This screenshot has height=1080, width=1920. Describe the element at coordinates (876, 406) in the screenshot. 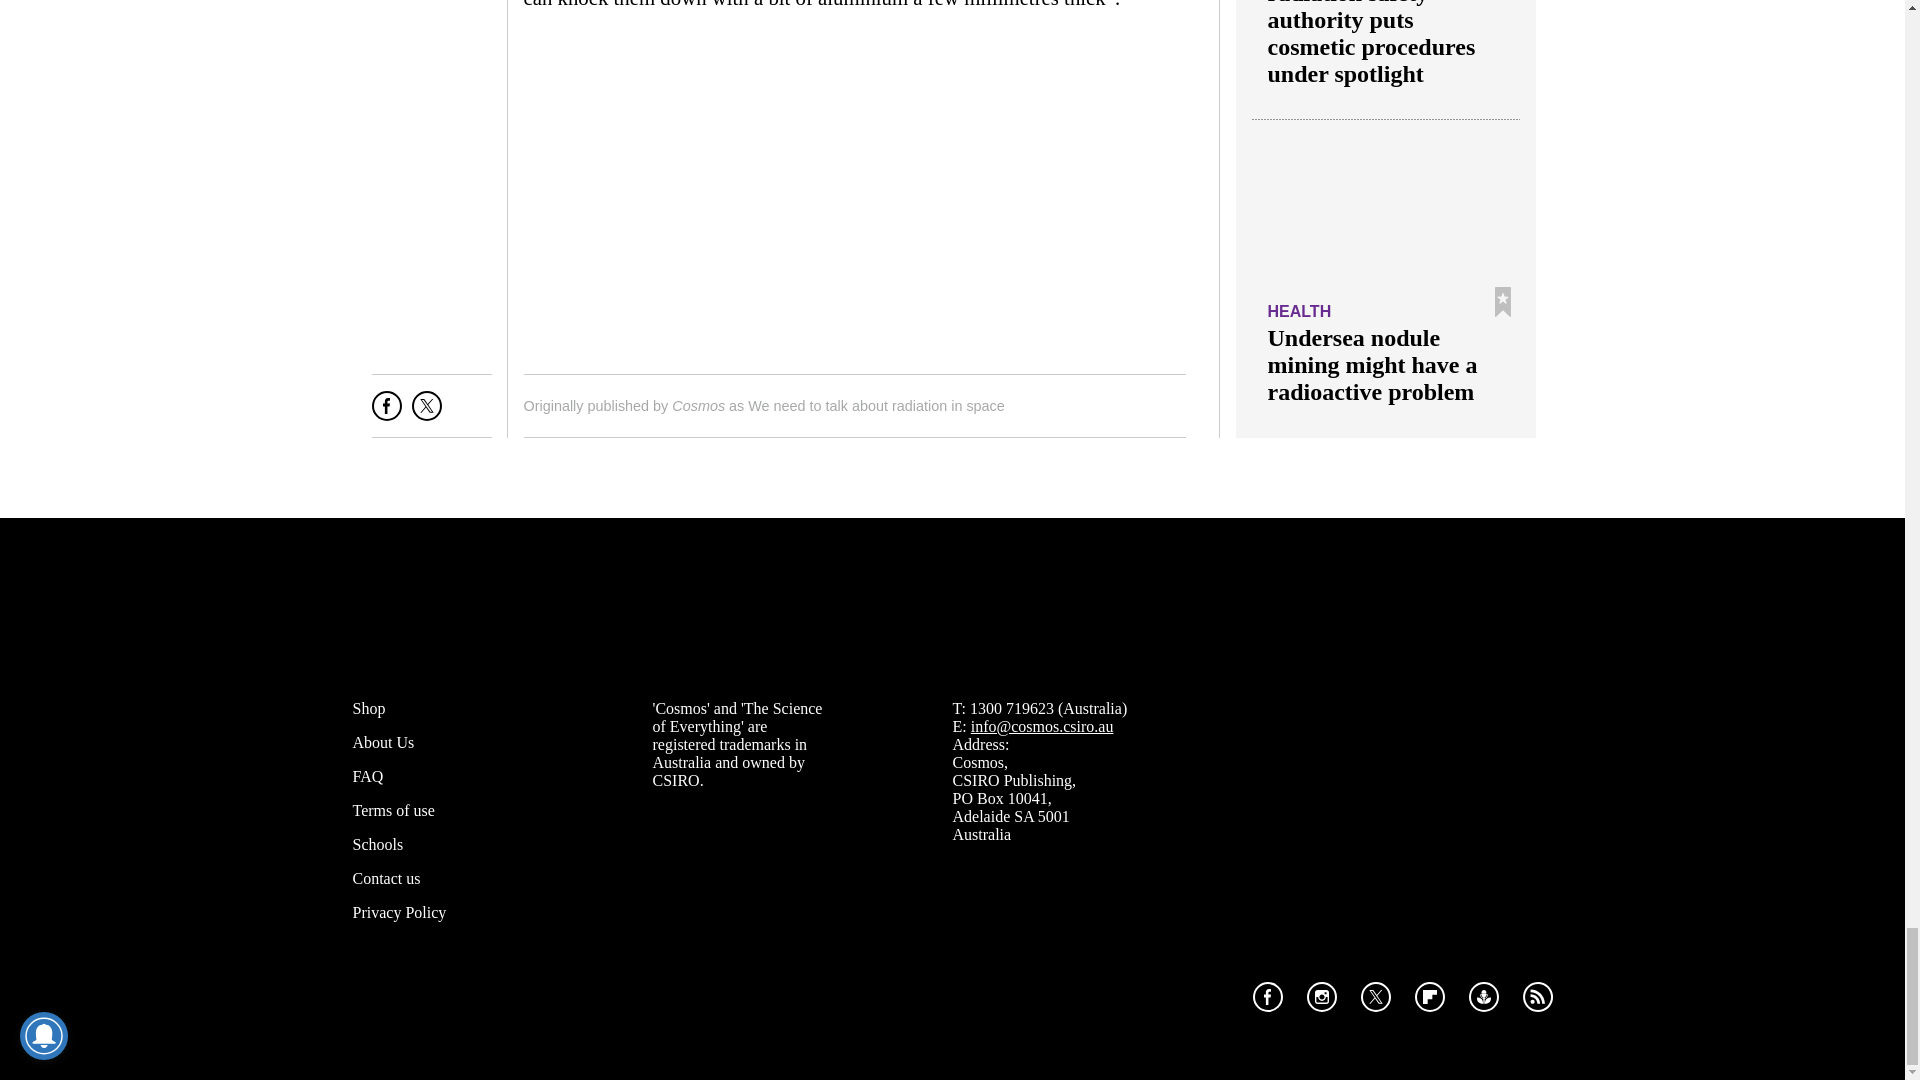

I see `We need to talk about radiation in space` at that location.